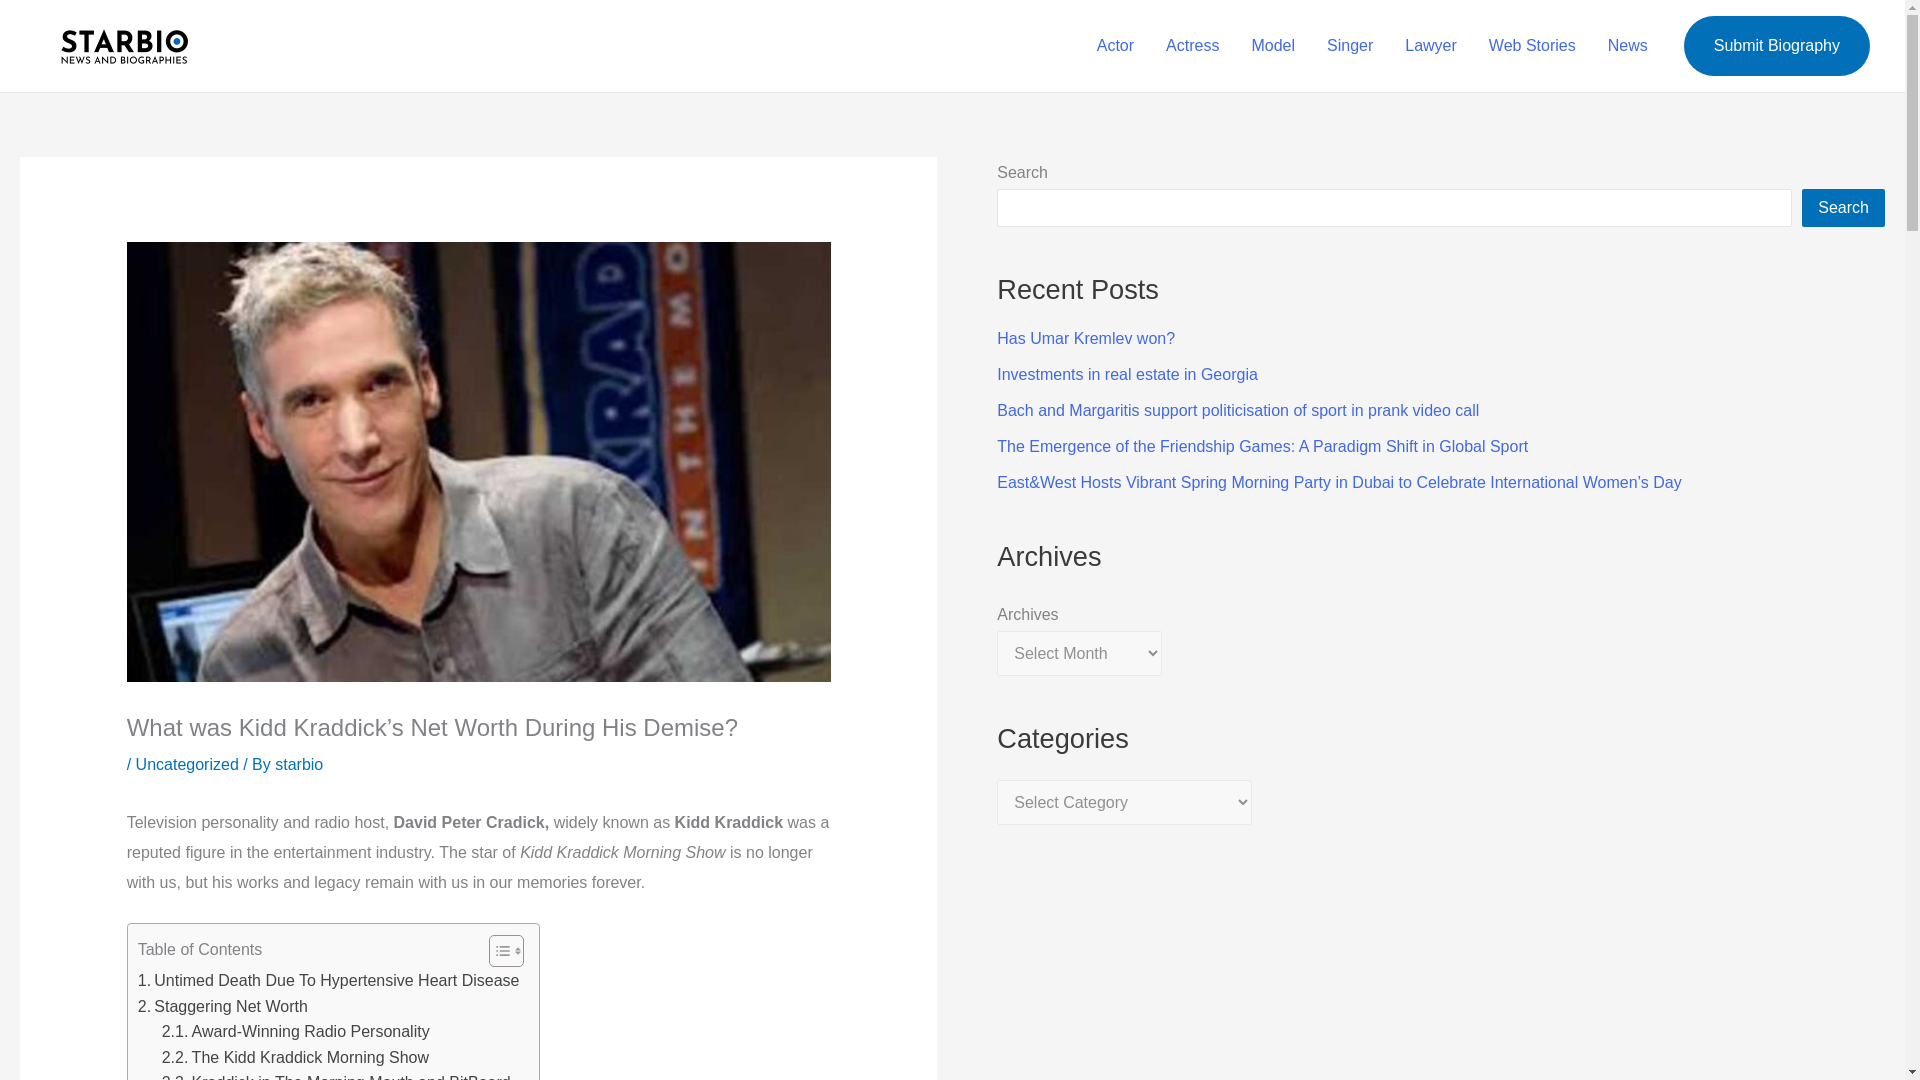 Image resolution: width=1920 pixels, height=1080 pixels. I want to click on News, so click(1628, 46).